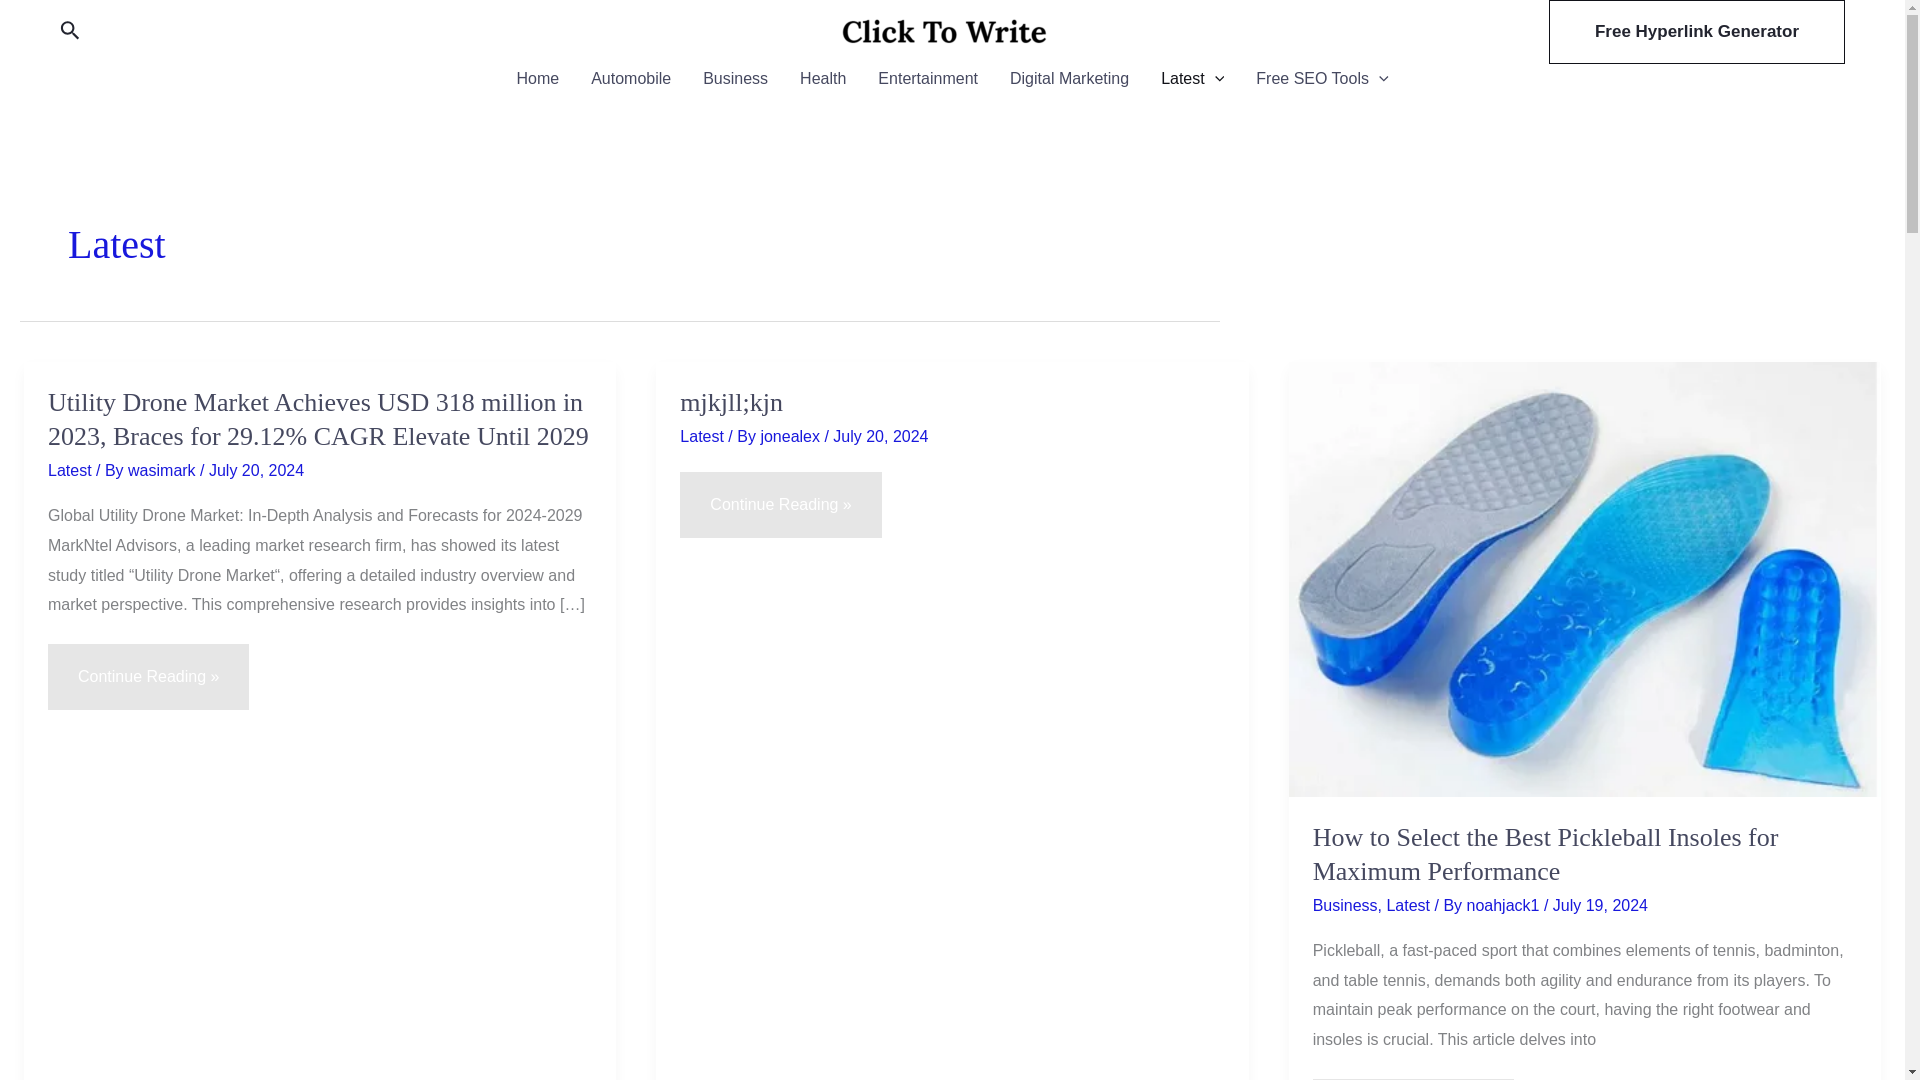  What do you see at coordinates (792, 436) in the screenshot?
I see `jonealex` at bounding box center [792, 436].